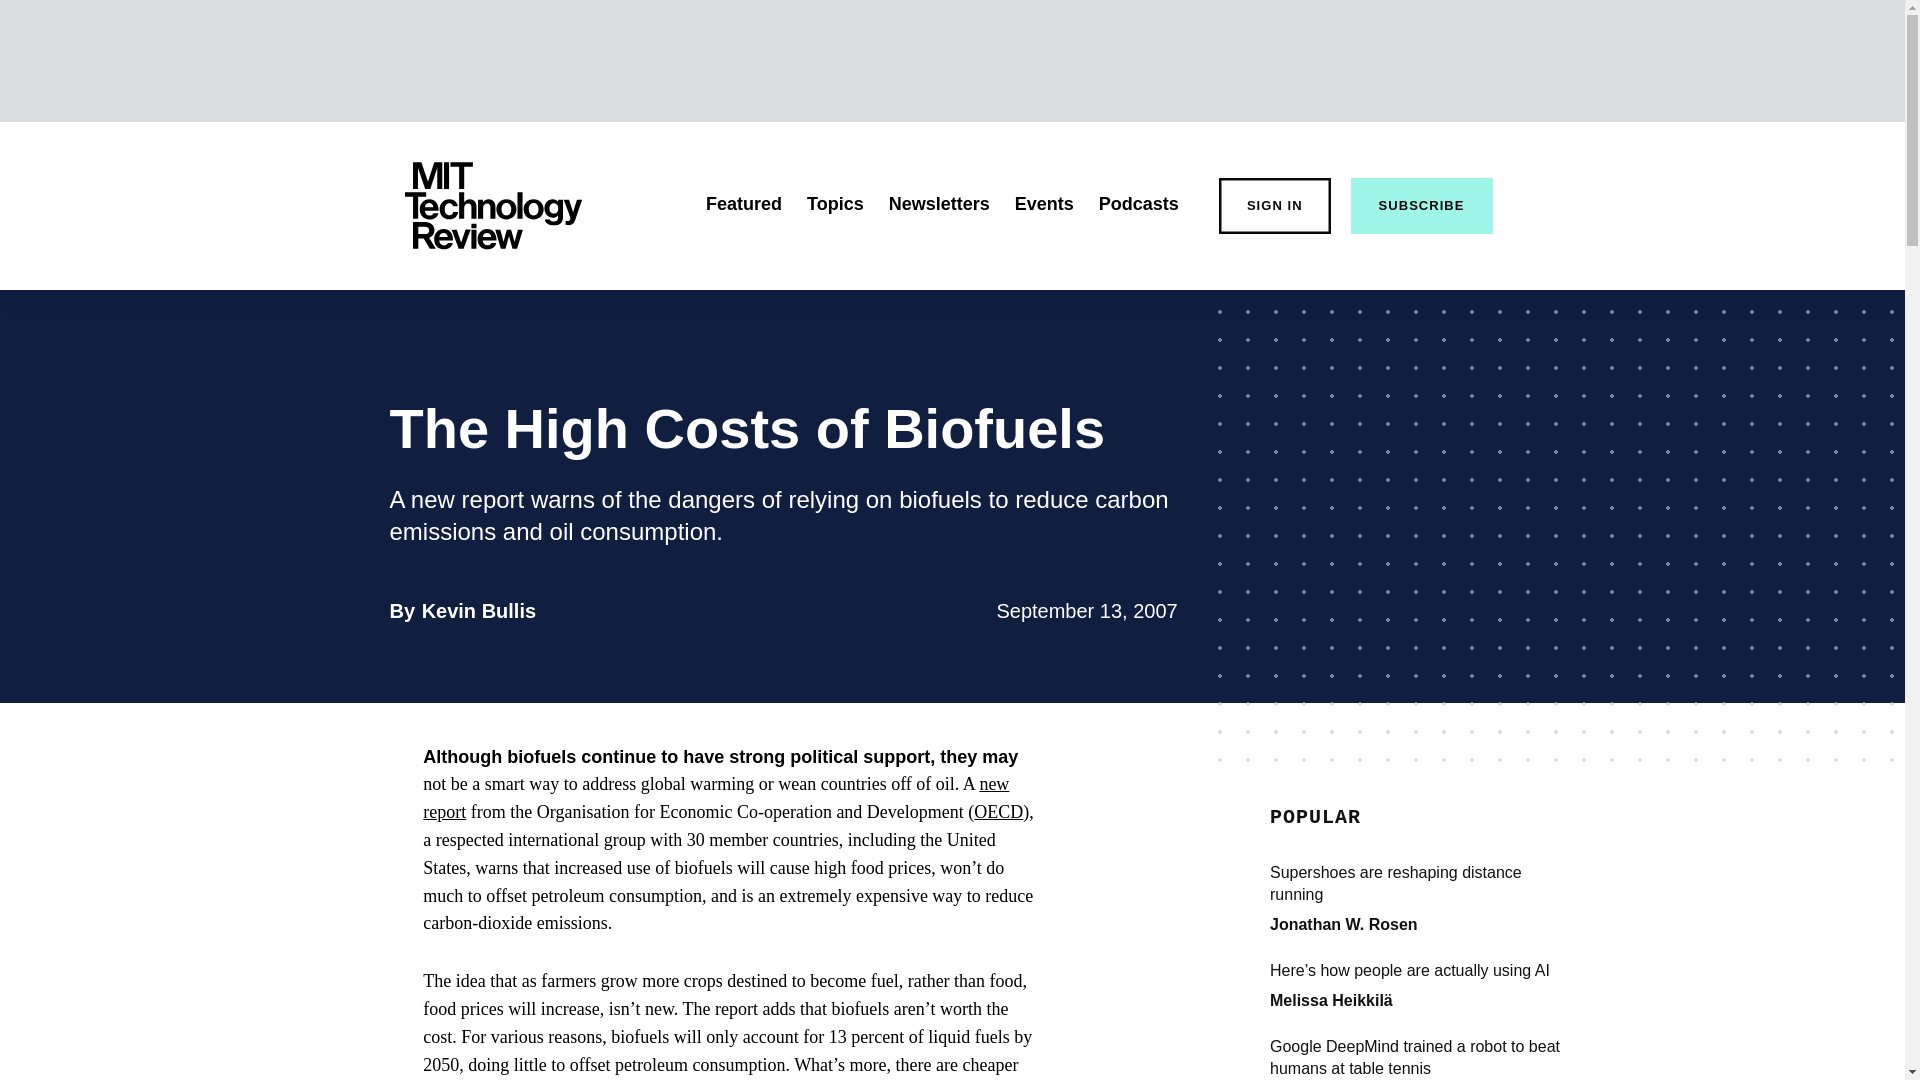 The image size is (1920, 1080). What do you see at coordinates (1044, 204) in the screenshot?
I see `Events` at bounding box center [1044, 204].